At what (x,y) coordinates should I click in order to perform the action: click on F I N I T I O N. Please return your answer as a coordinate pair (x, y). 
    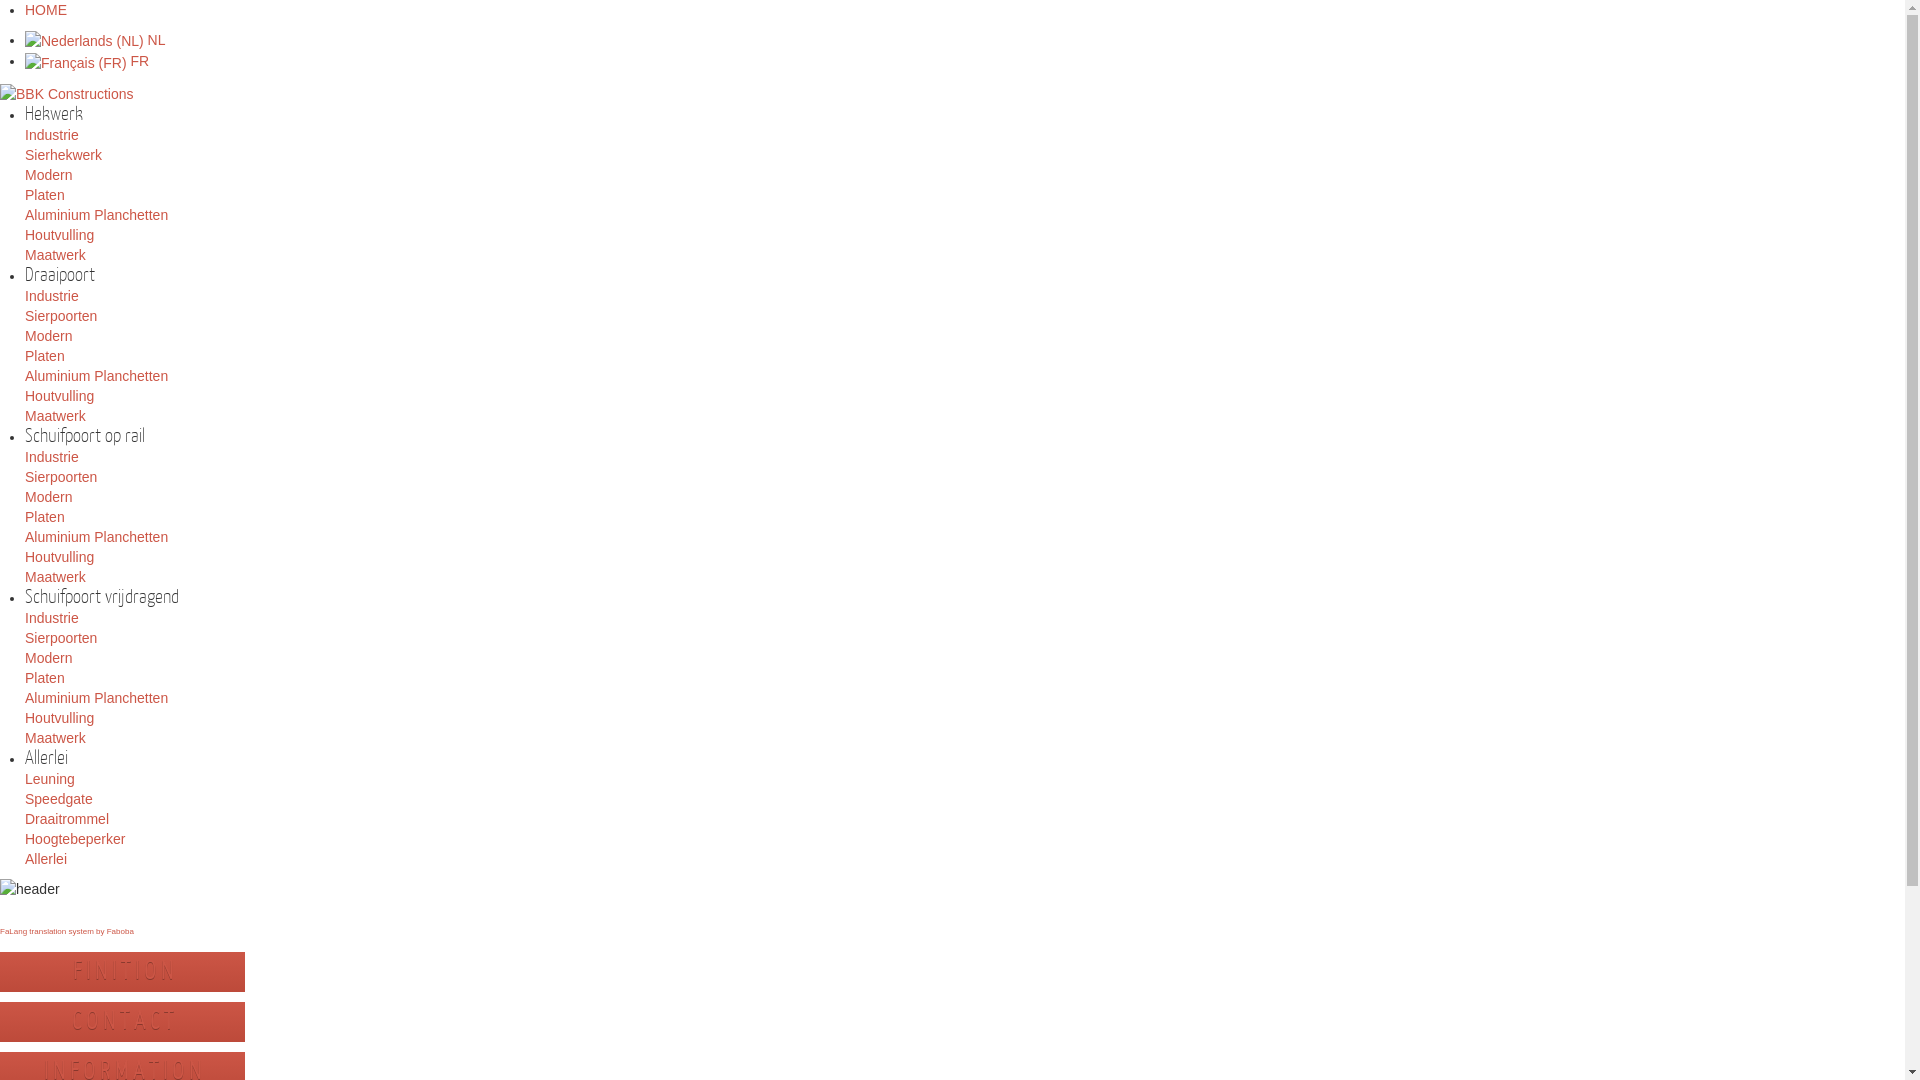
    Looking at the image, I should click on (122, 972).